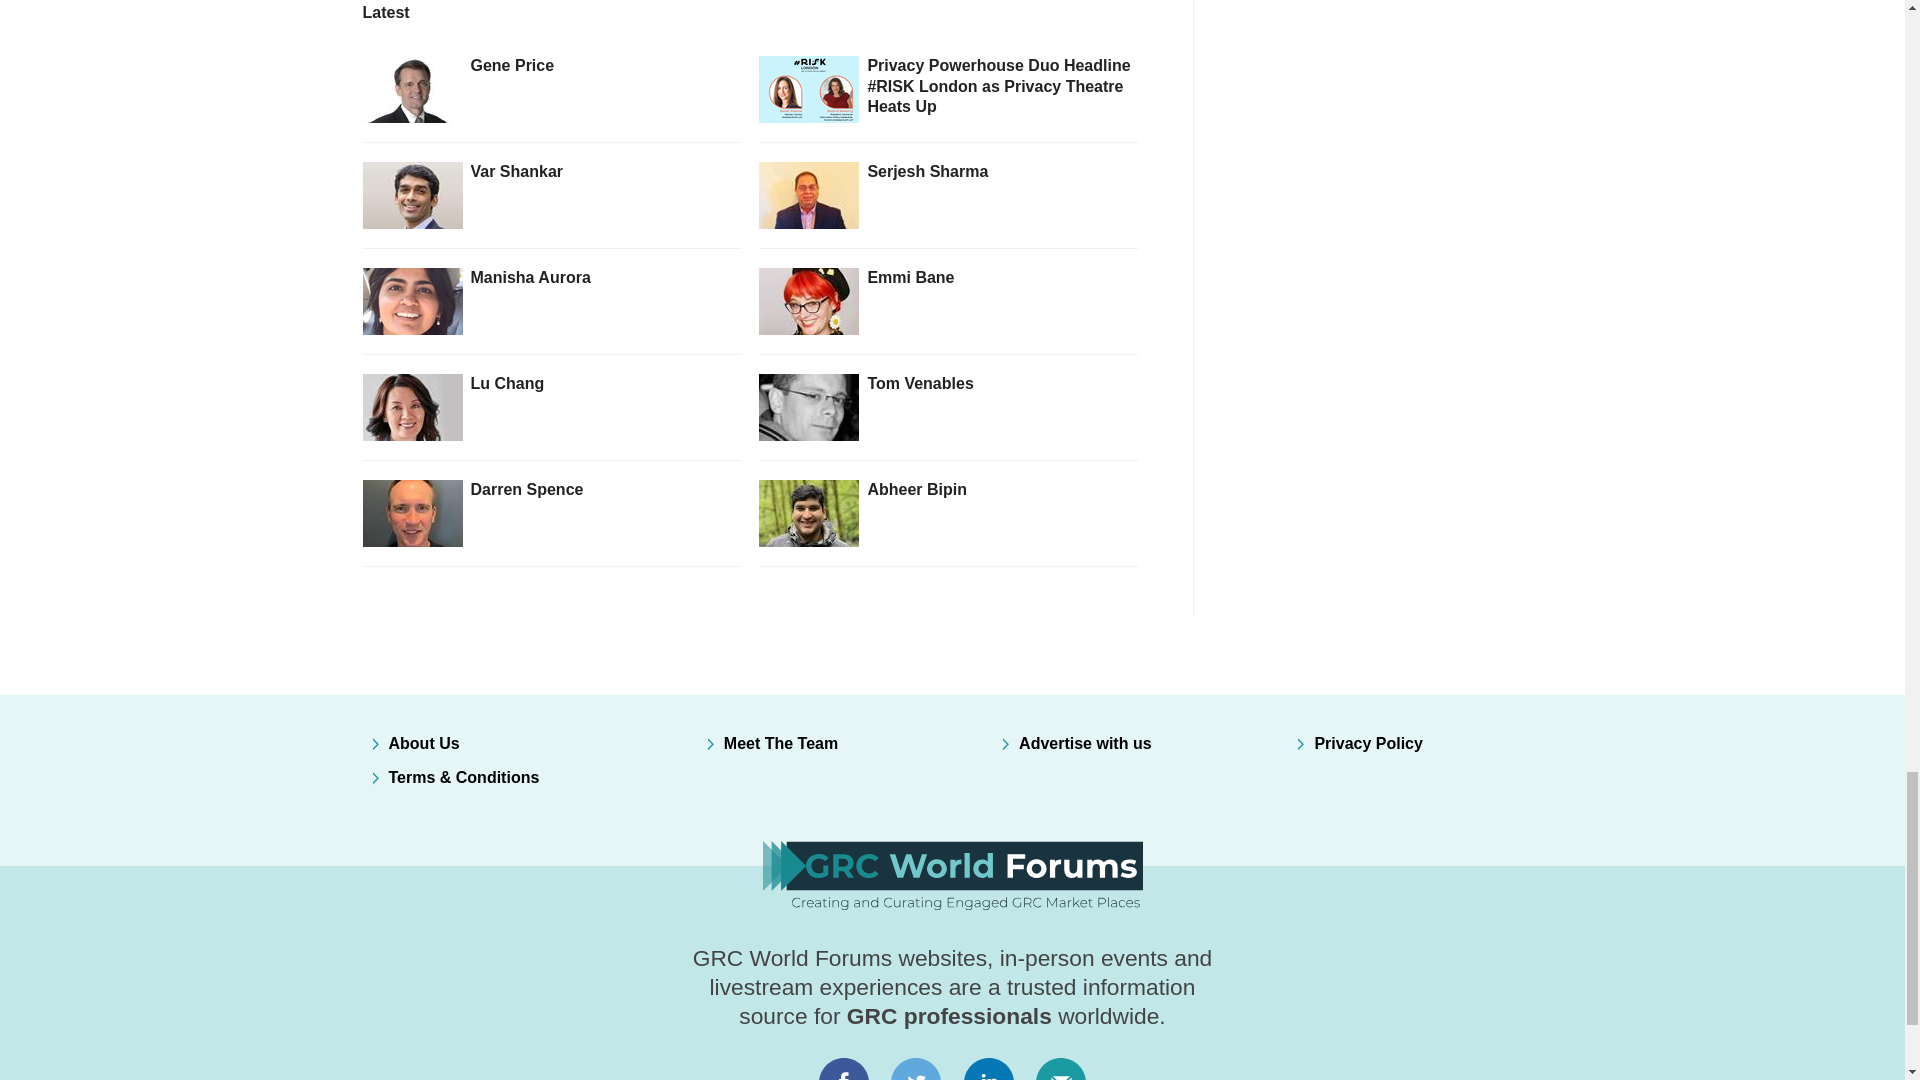  I want to click on Email us, so click(1060, 1068).